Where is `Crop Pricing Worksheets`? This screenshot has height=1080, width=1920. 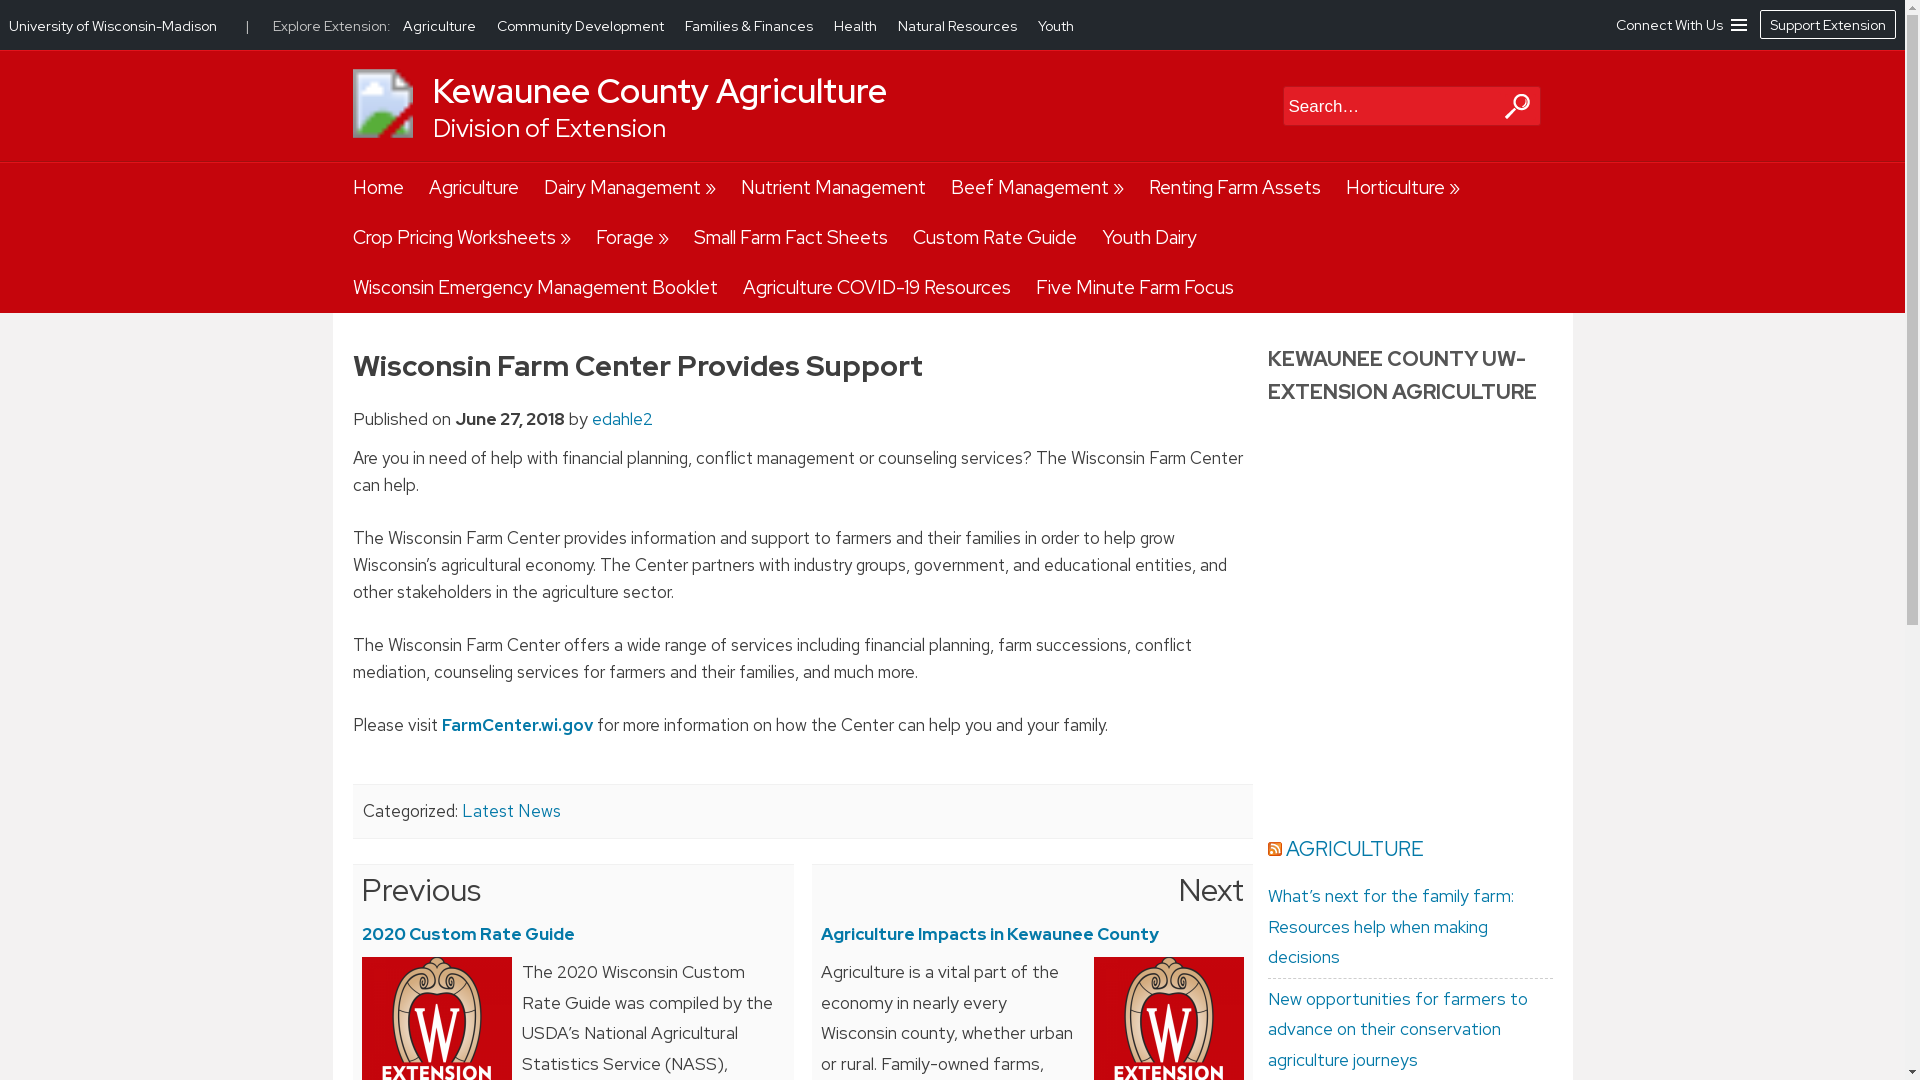 Crop Pricing Worksheets is located at coordinates (460, 238).